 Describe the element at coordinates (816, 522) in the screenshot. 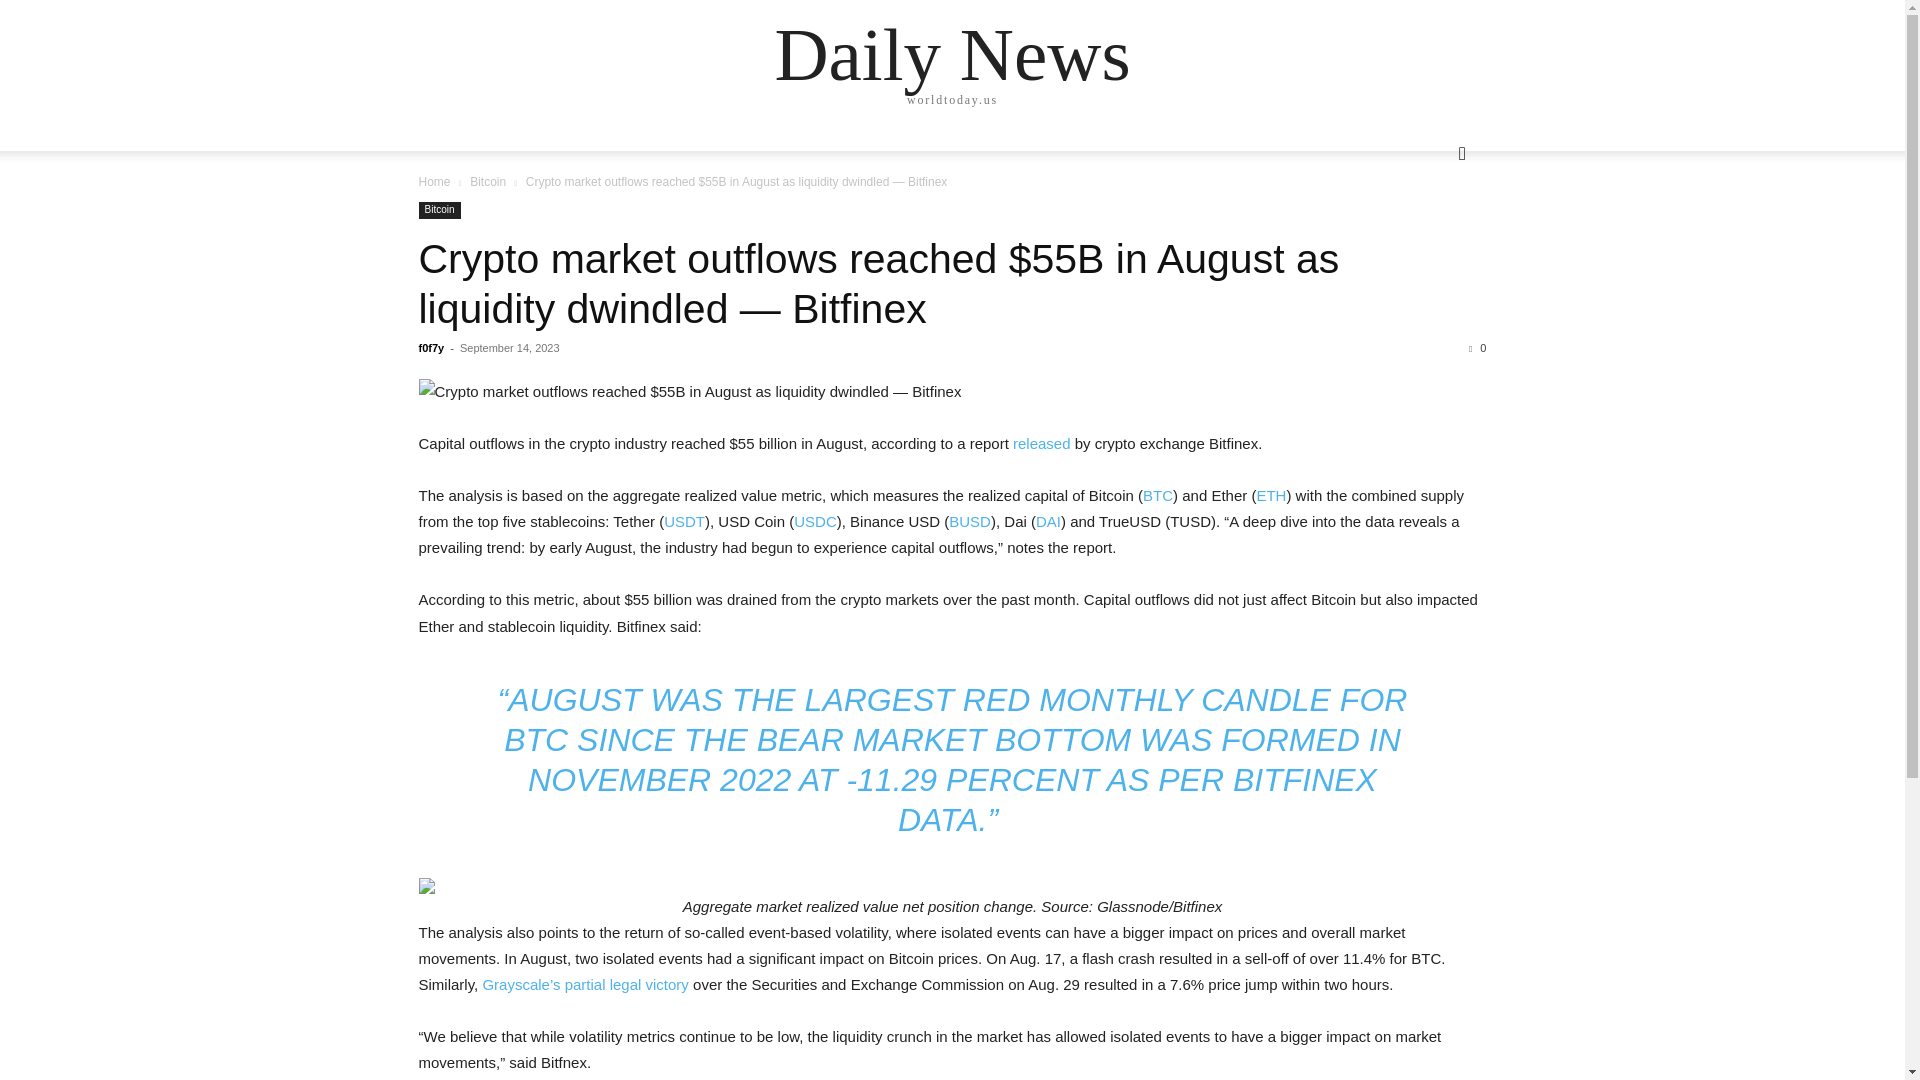

I see `USDC` at that location.